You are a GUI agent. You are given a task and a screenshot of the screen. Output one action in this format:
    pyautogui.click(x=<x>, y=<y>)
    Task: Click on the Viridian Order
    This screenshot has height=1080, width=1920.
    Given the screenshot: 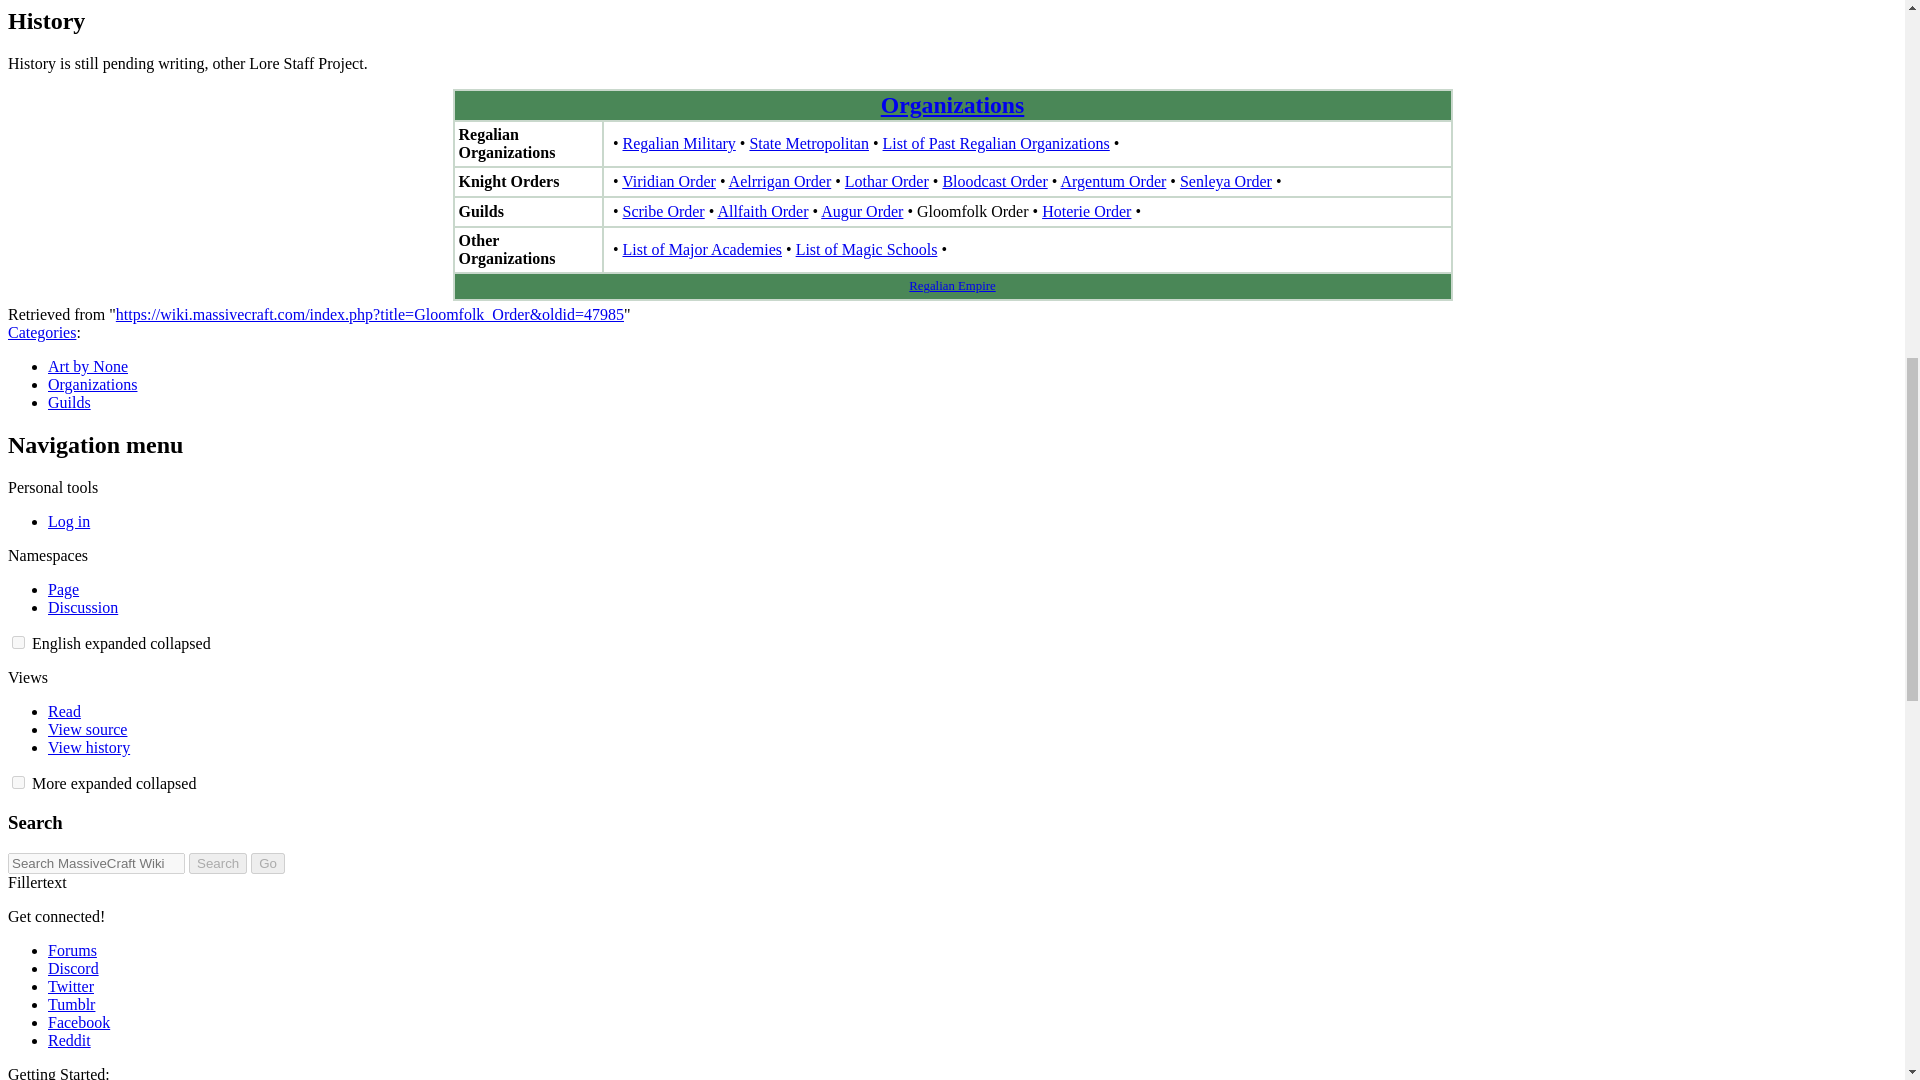 What is the action you would take?
    pyautogui.click(x=669, y=181)
    